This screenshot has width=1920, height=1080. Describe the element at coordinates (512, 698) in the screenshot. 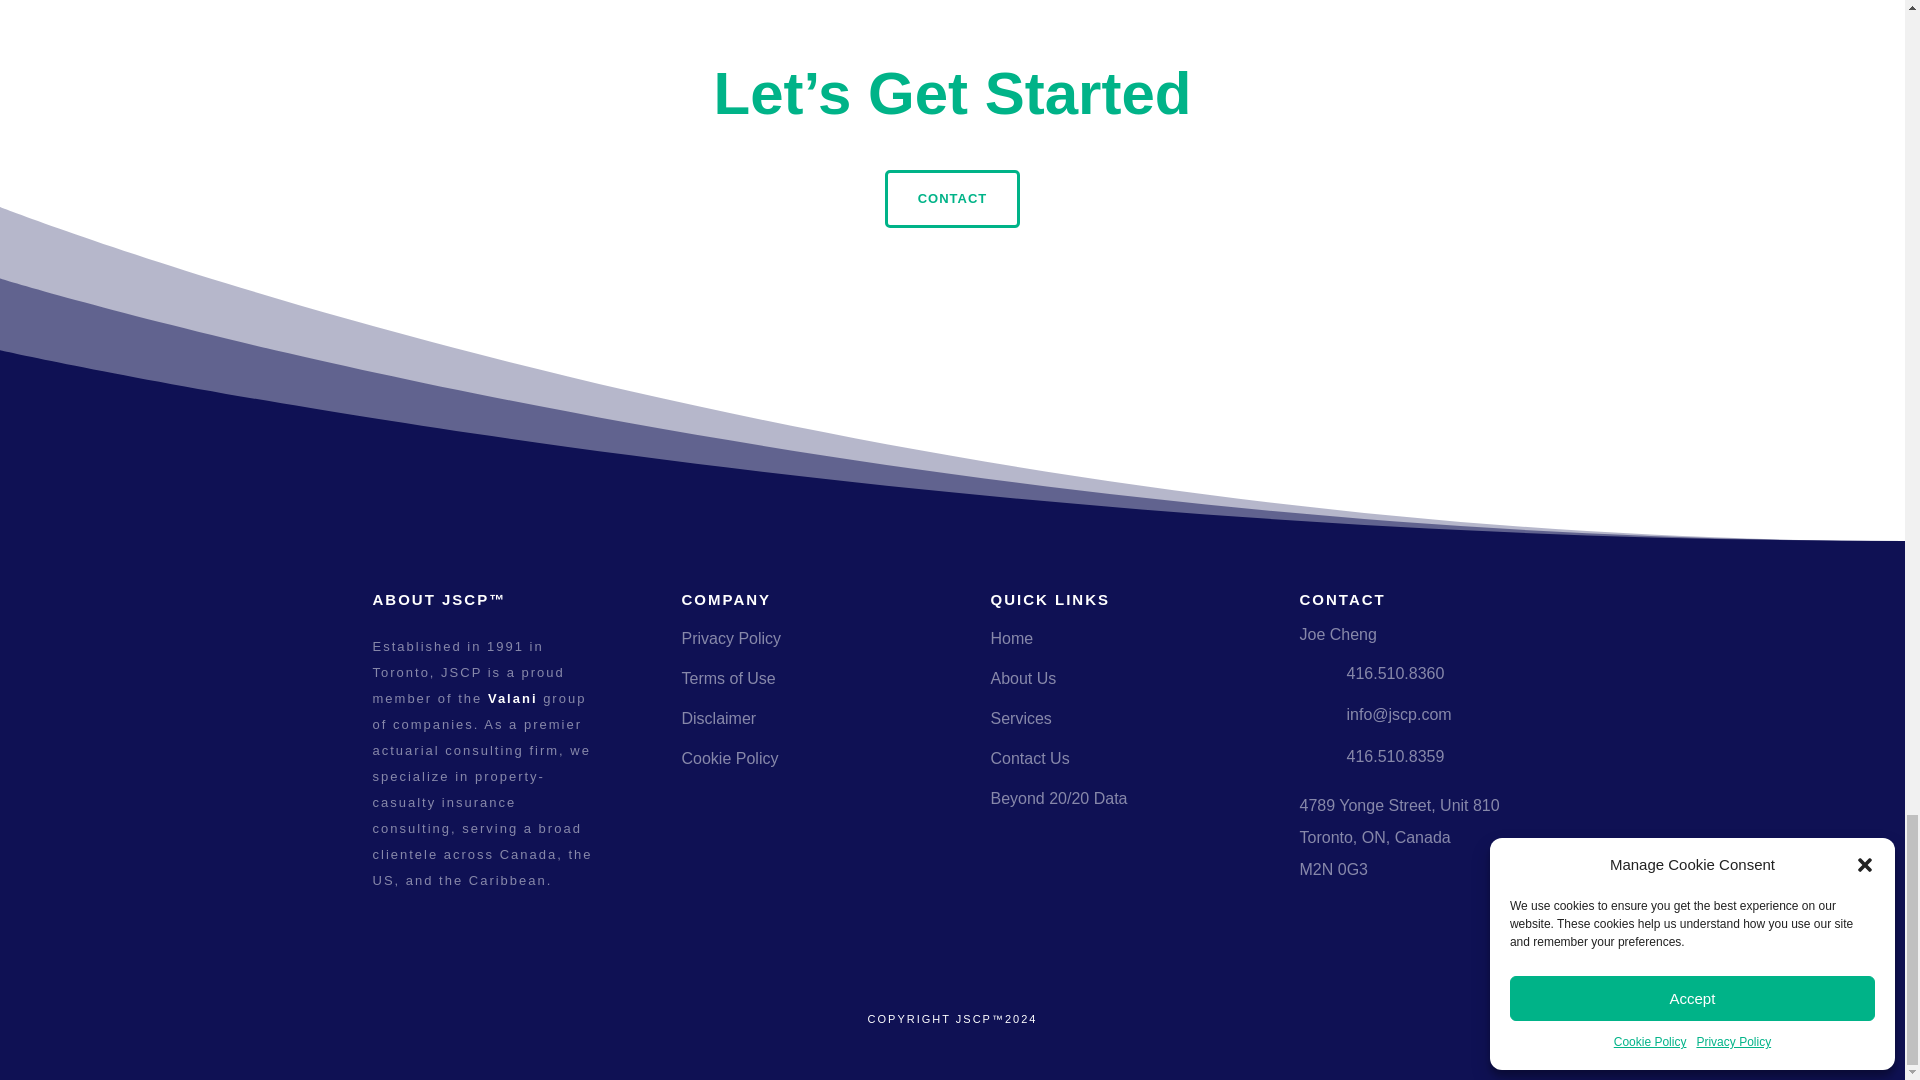

I see `Valani` at that location.